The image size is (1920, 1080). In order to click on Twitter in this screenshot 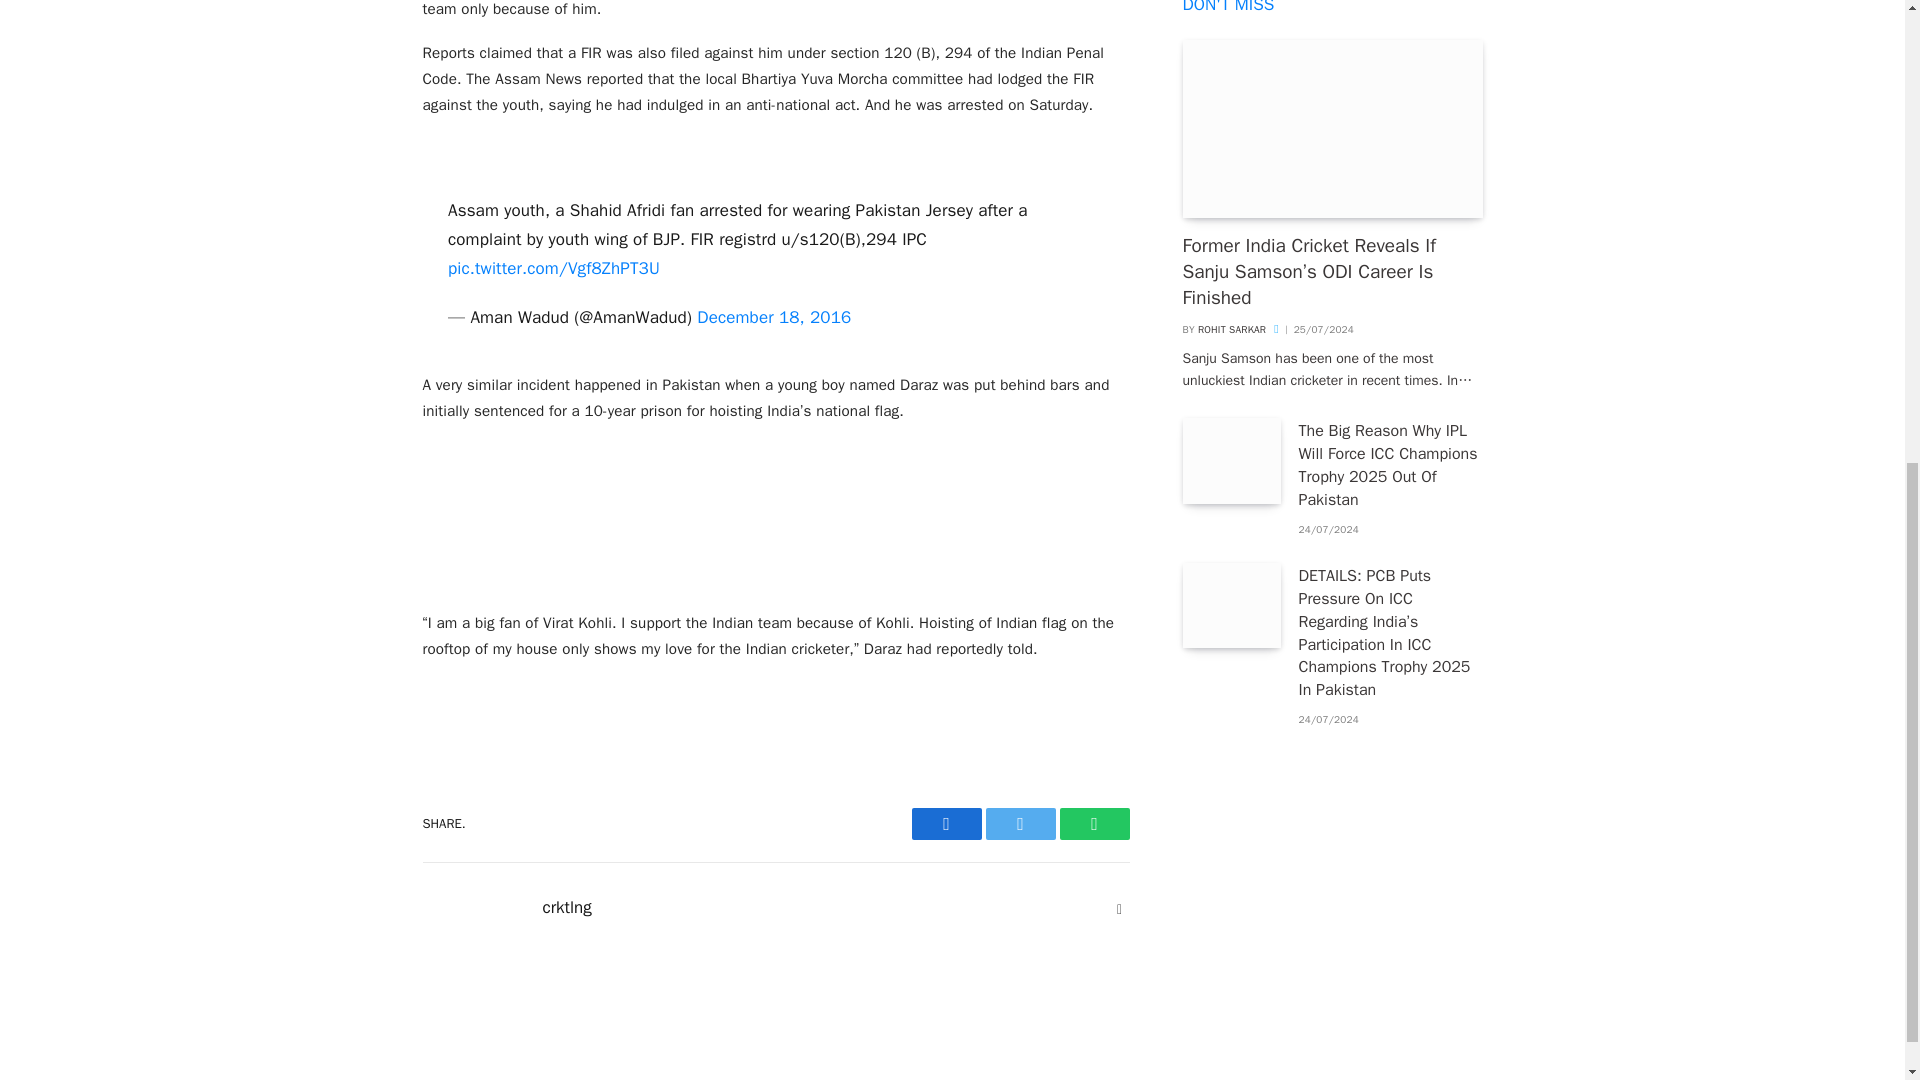, I will do `click(1021, 824)`.